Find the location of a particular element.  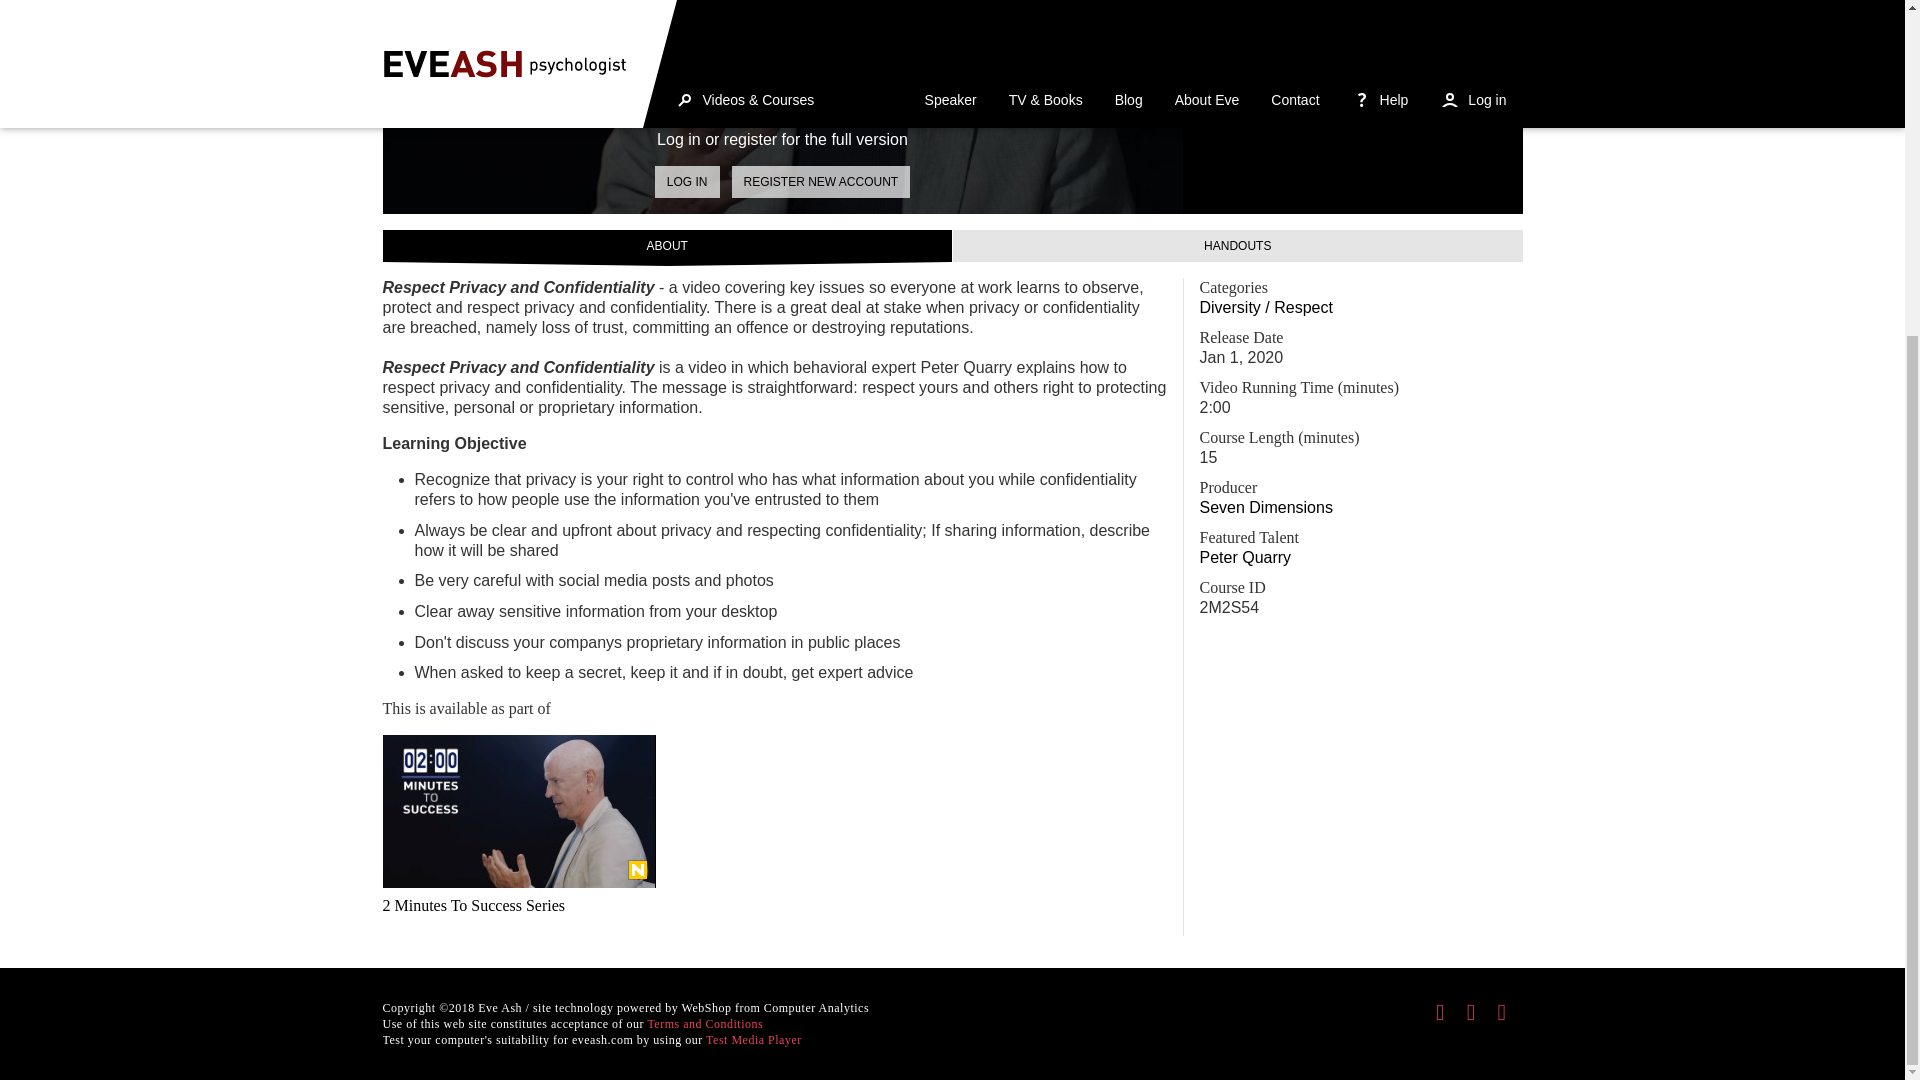

New Release is located at coordinates (638, 870).